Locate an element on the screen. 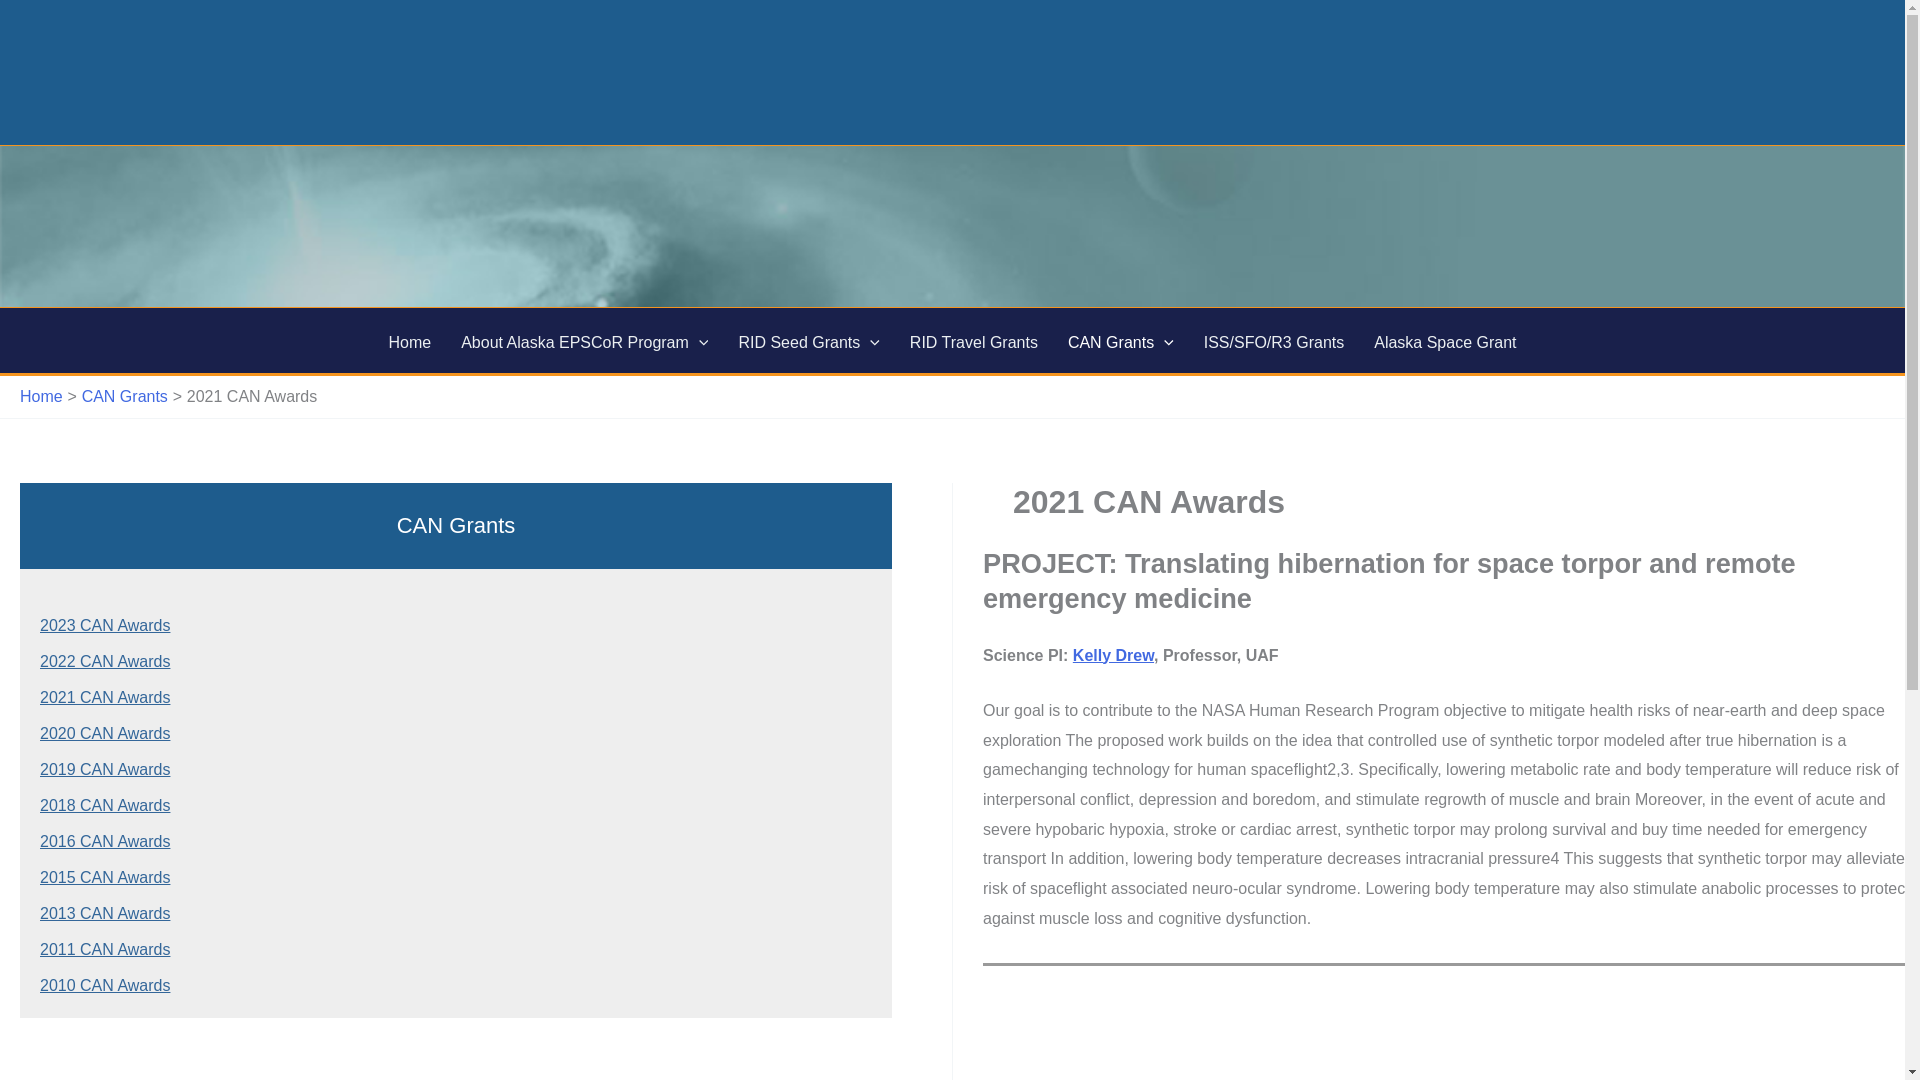  RID Travel Grants is located at coordinates (973, 340).